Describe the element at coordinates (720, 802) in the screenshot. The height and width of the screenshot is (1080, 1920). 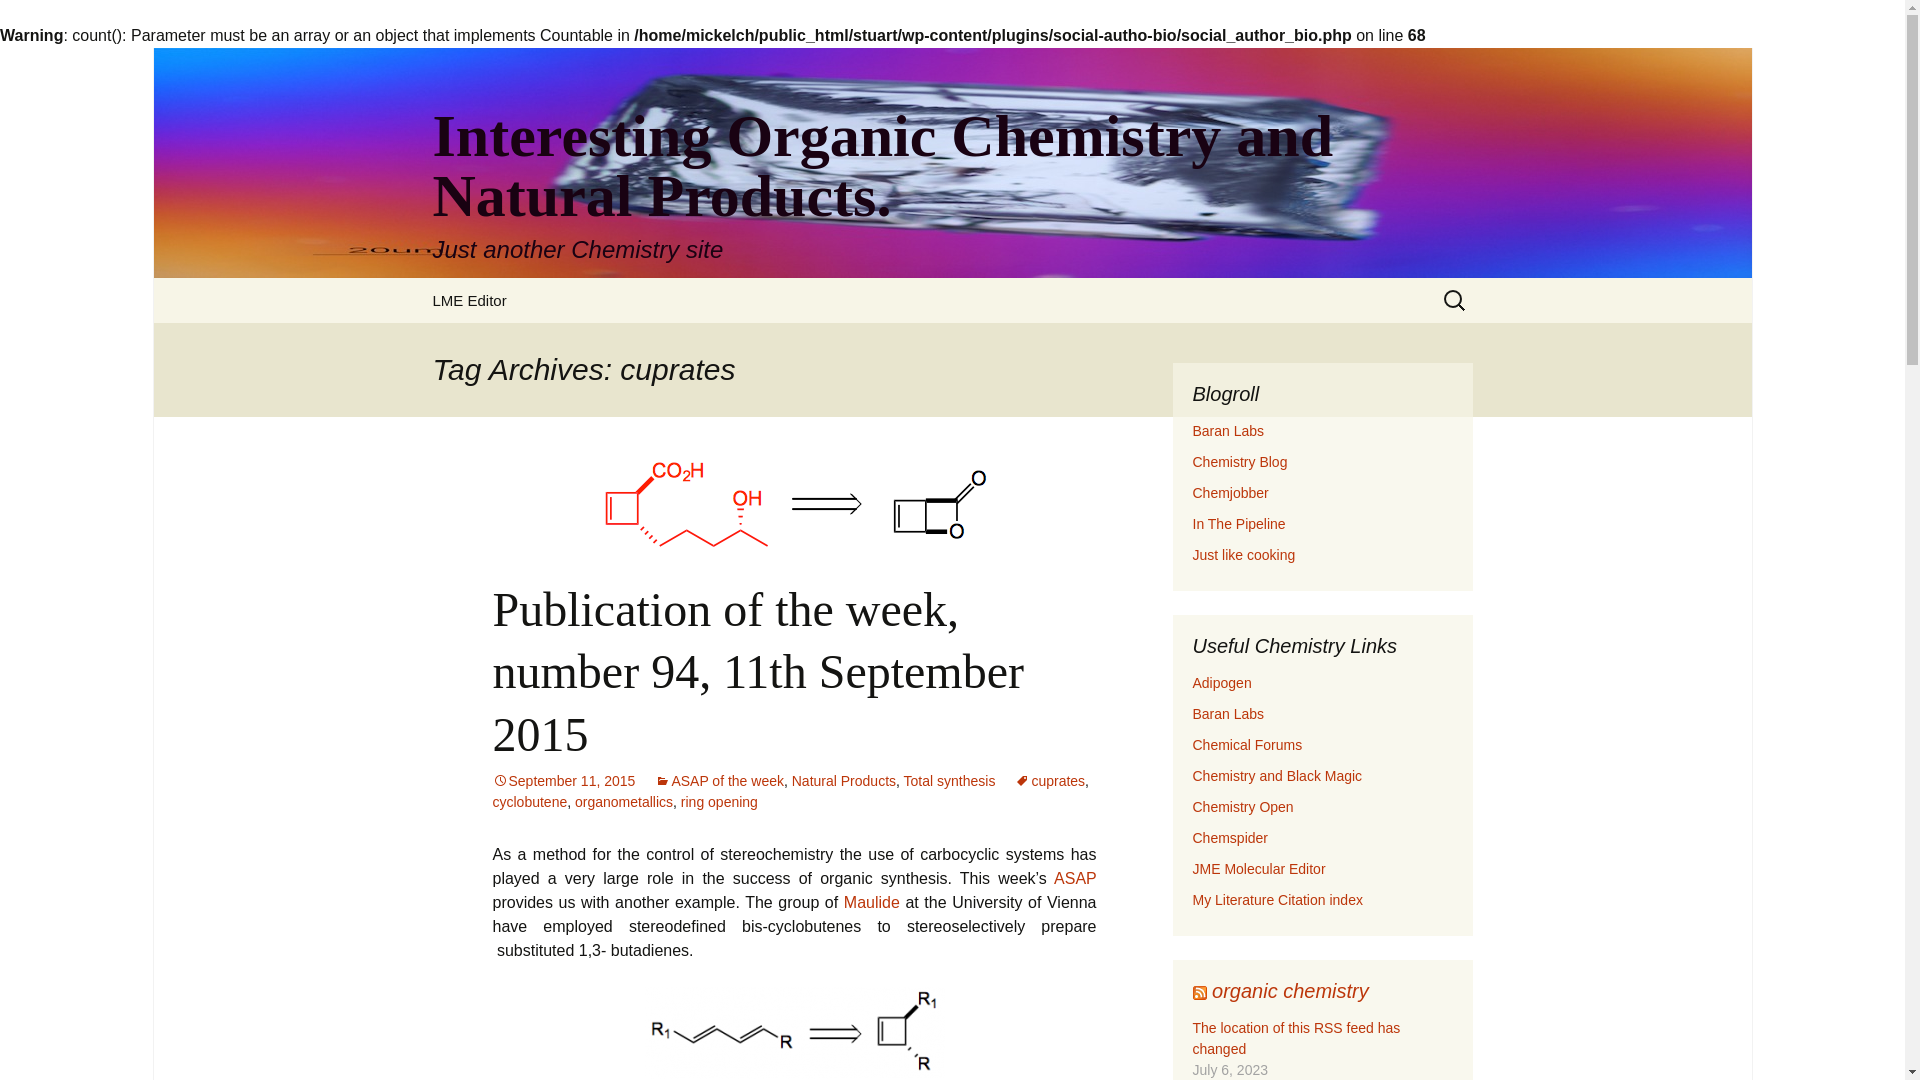
I see `ring opening` at that location.